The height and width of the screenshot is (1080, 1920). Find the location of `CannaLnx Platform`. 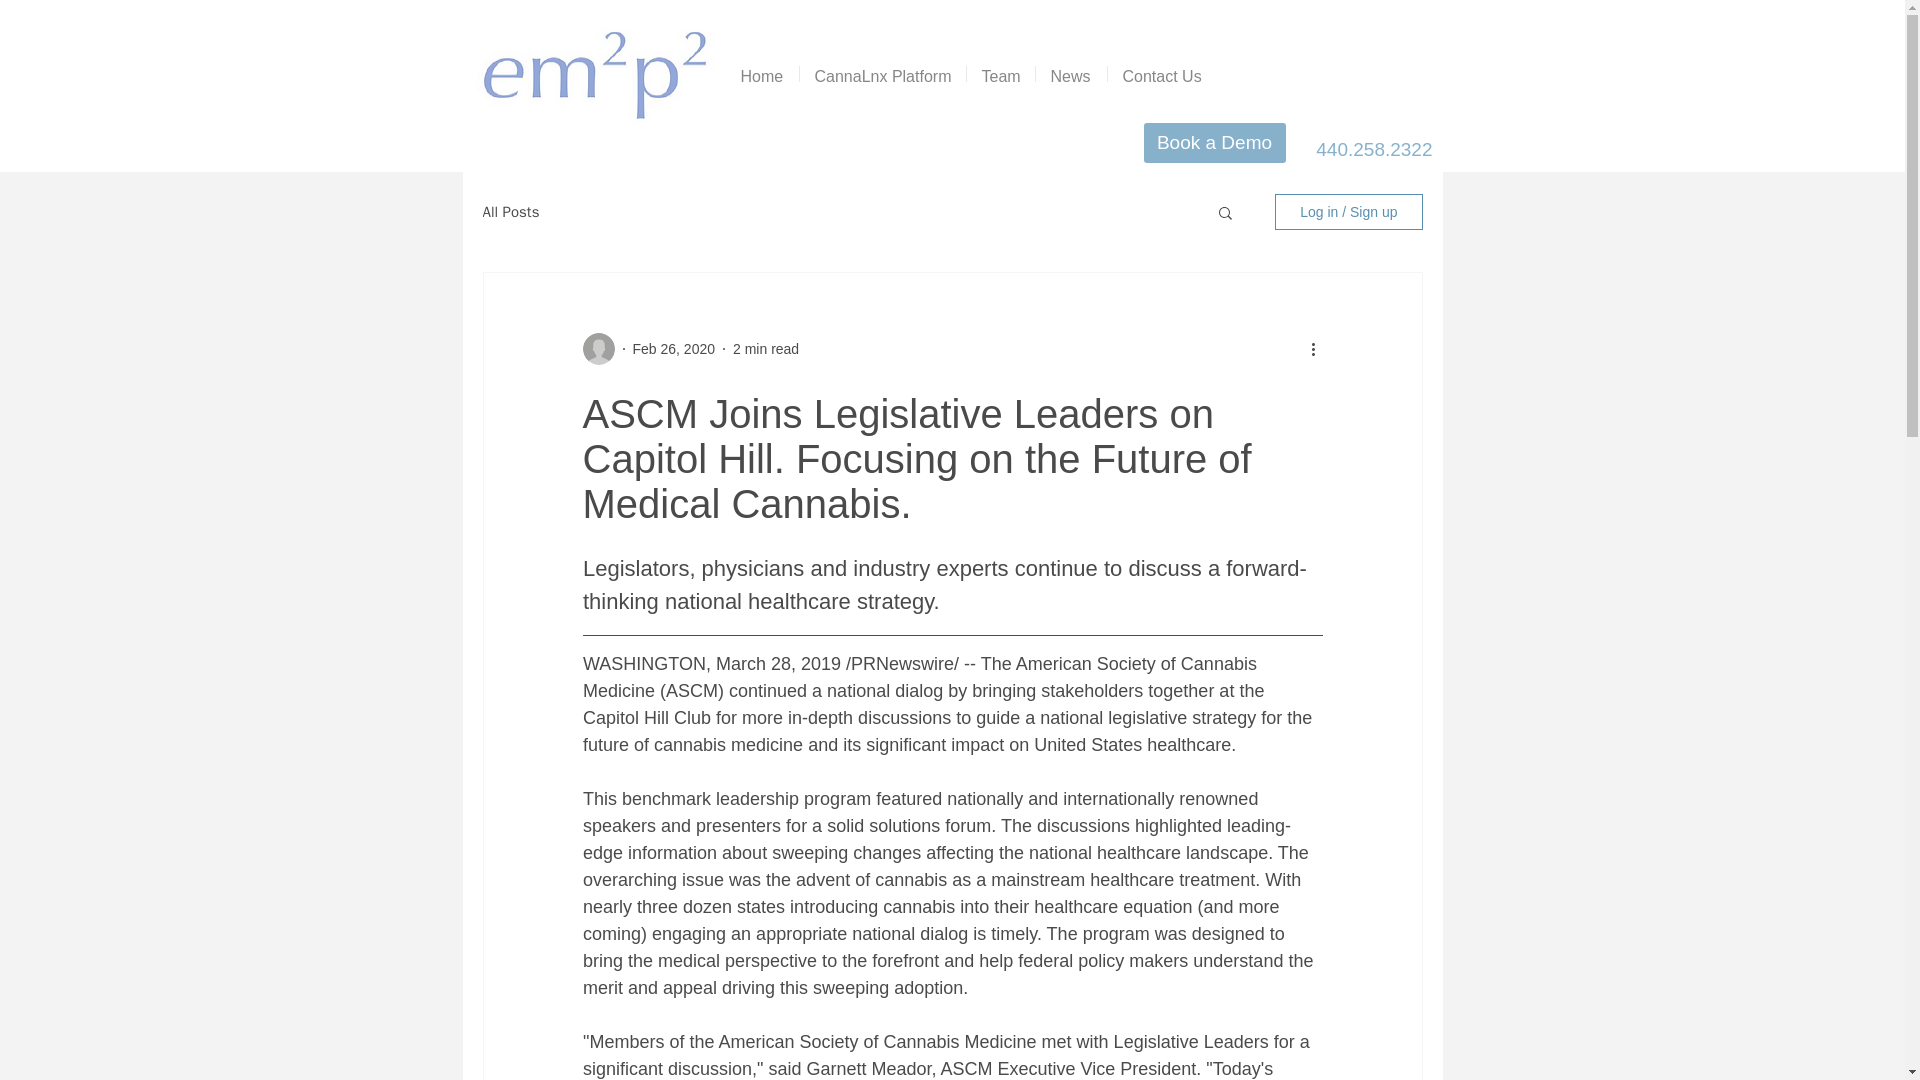

CannaLnx Platform is located at coordinates (882, 74).